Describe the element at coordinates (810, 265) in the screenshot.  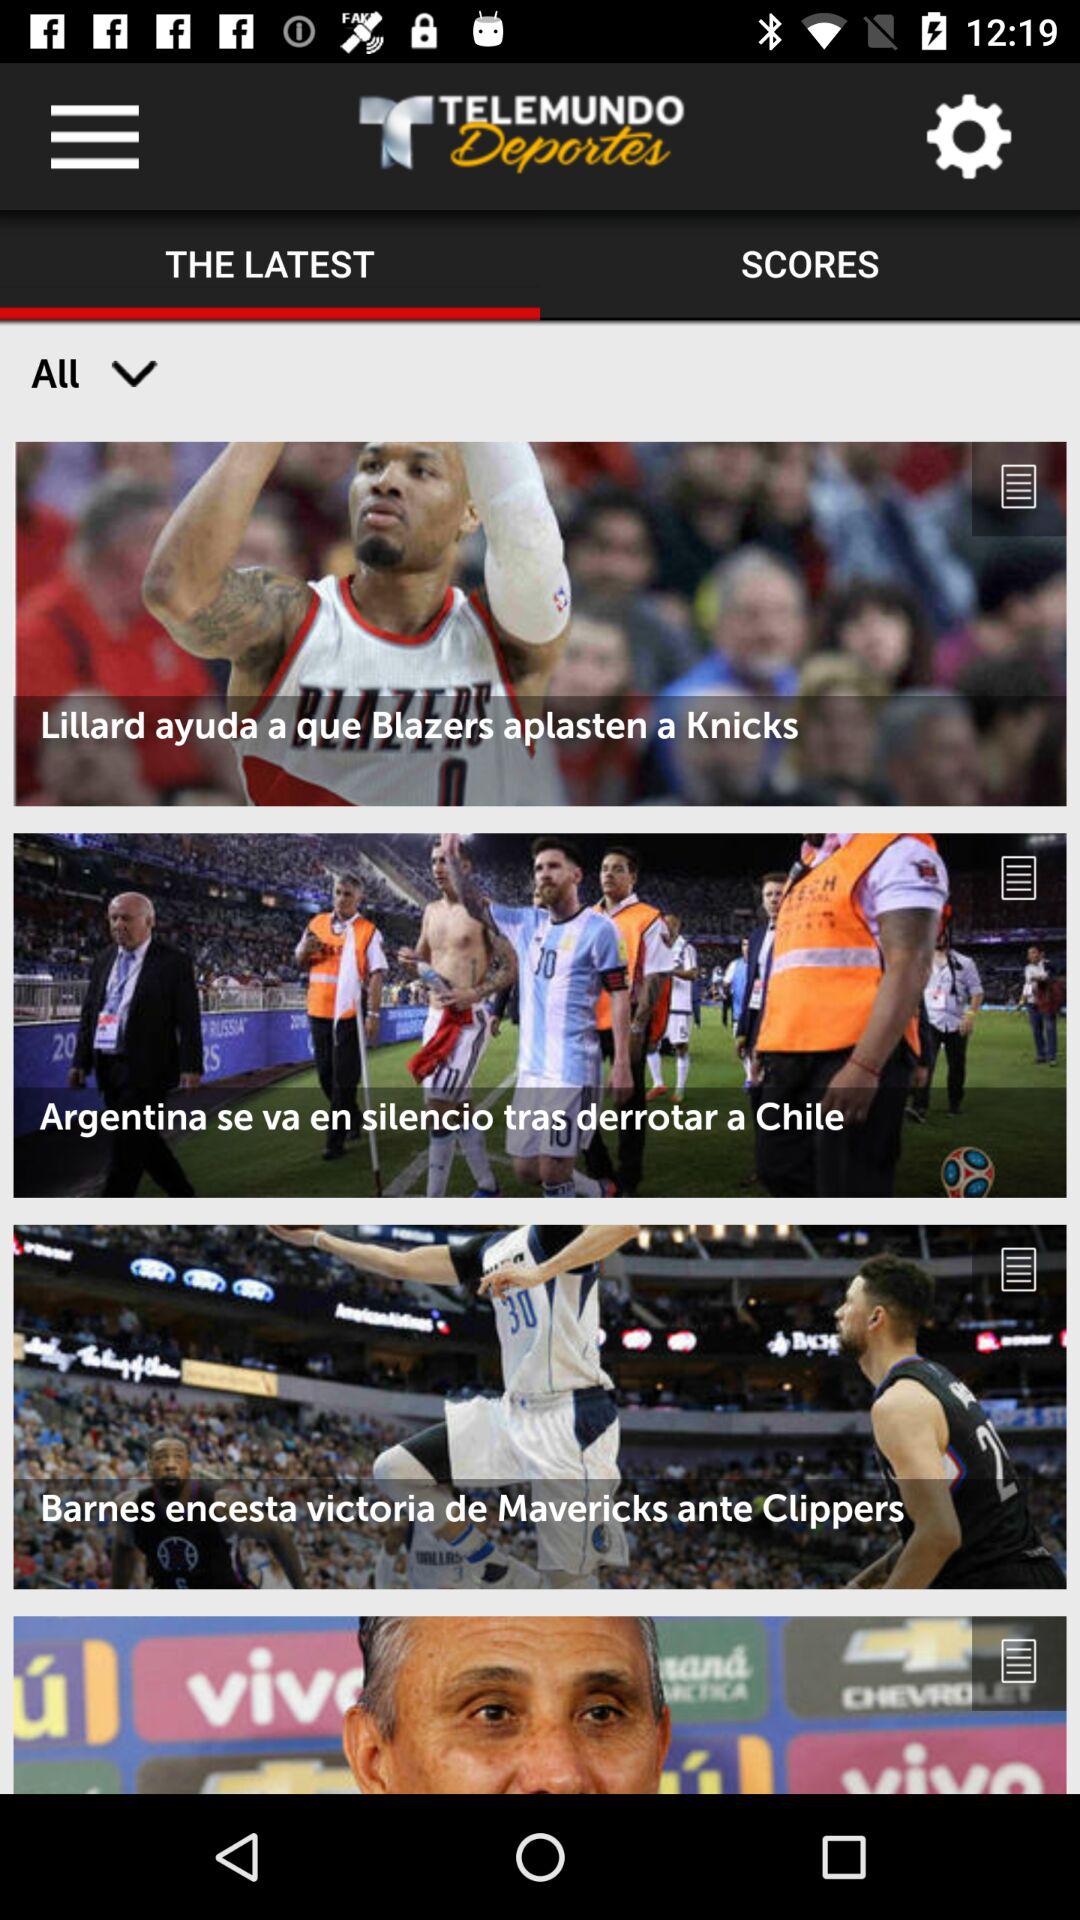
I see `flip to the scores icon` at that location.